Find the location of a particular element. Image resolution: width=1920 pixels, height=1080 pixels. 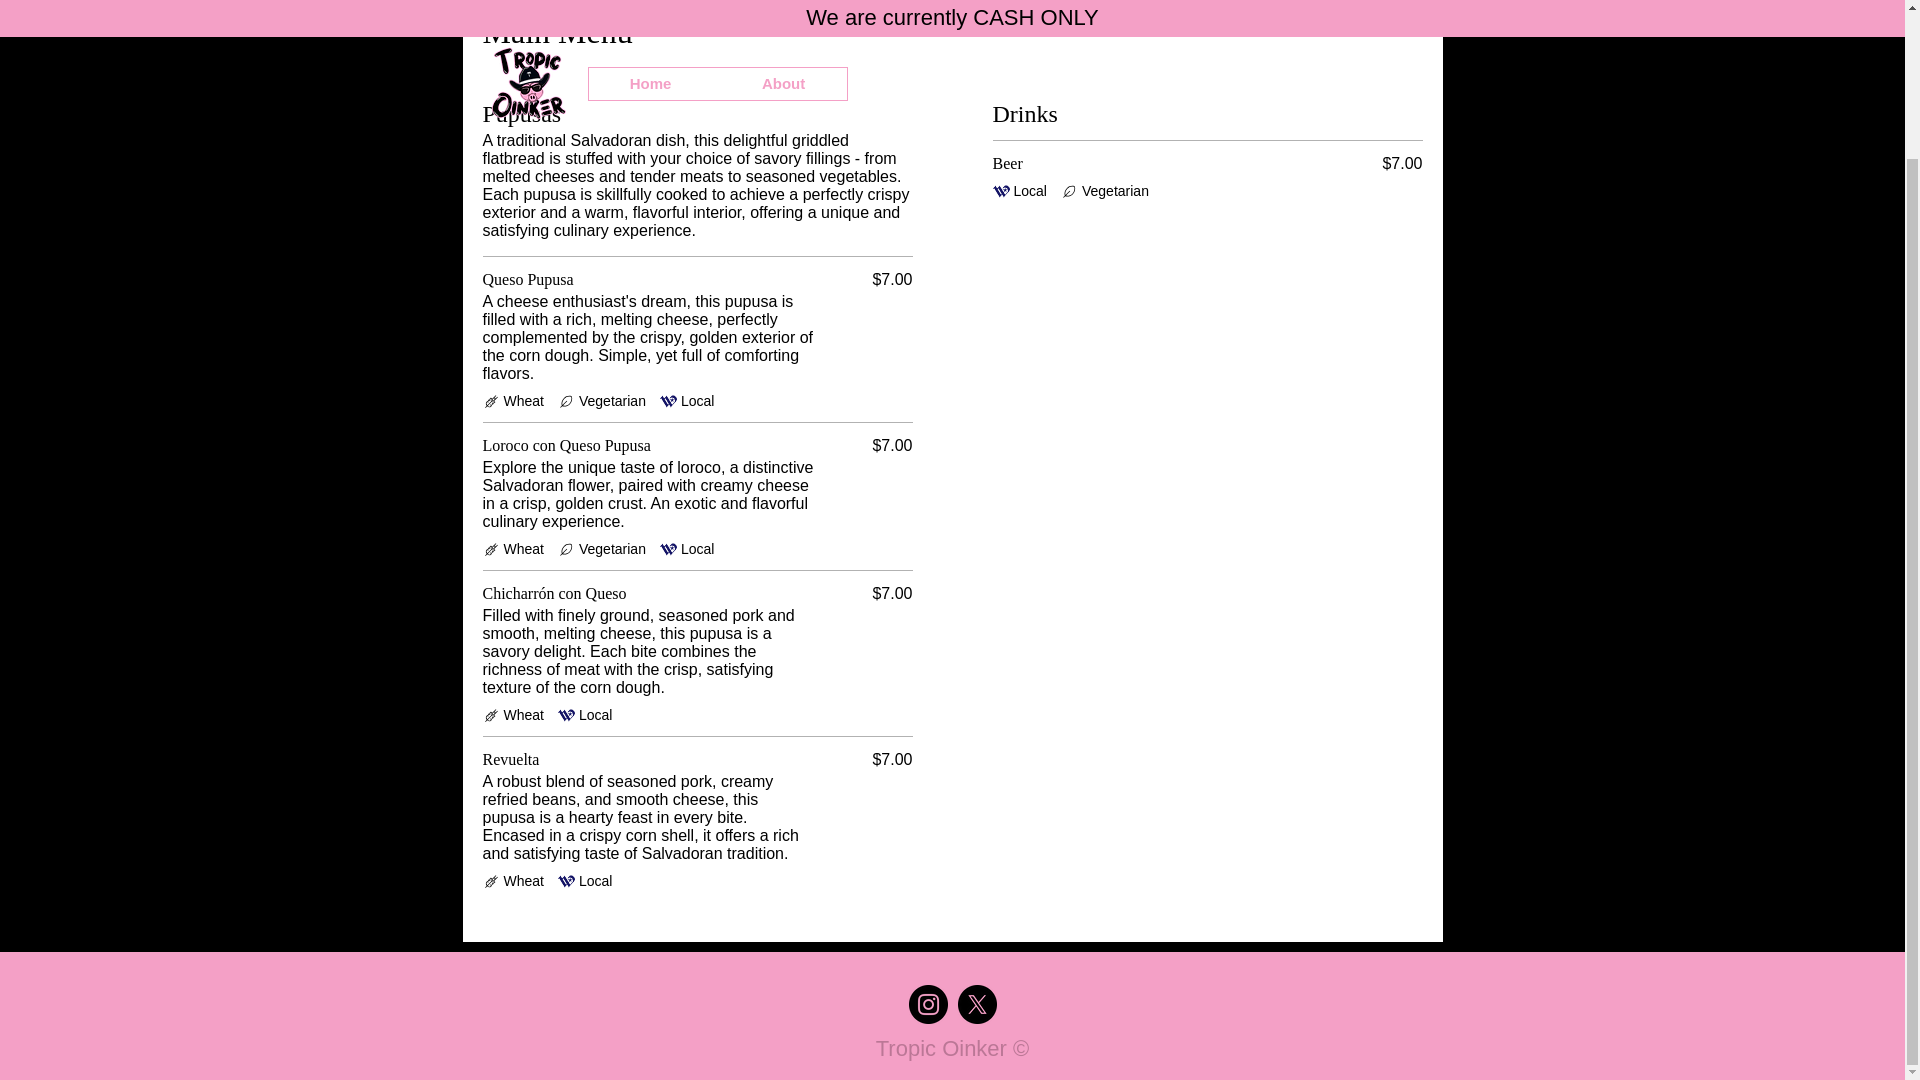

Check is located at coordinates (490, 880).